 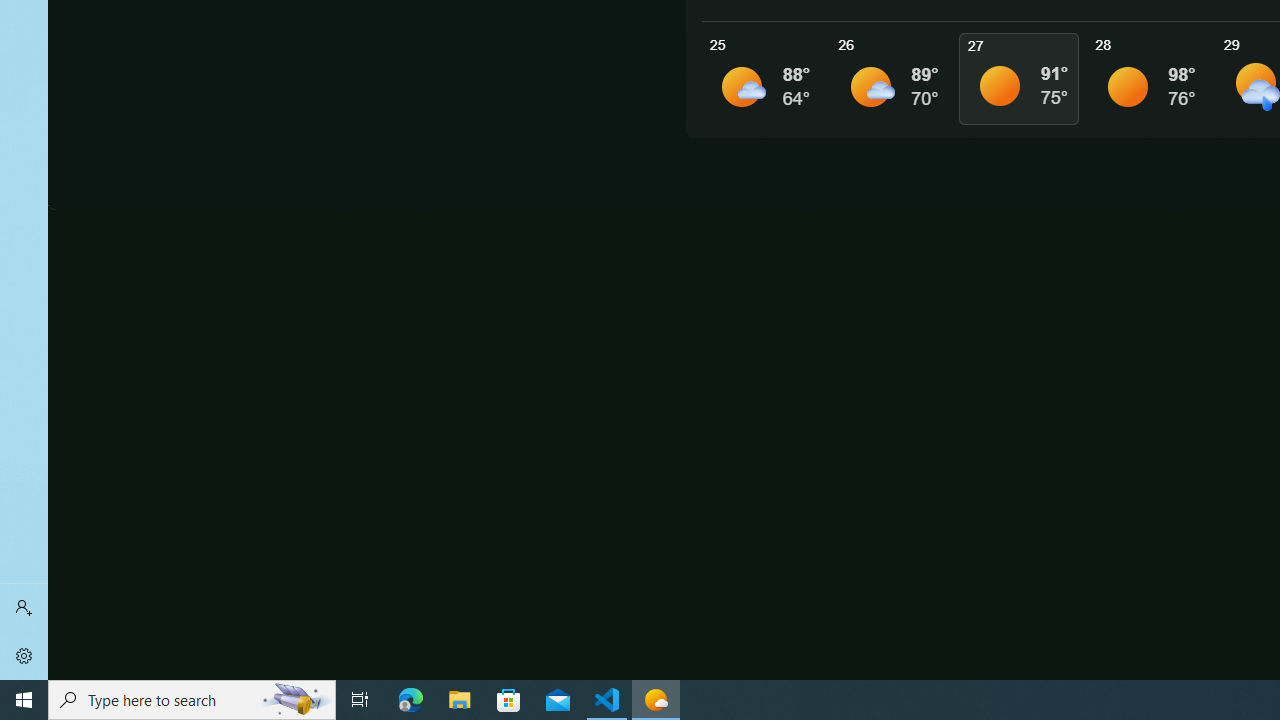 What do you see at coordinates (656, 700) in the screenshot?
I see `Weather - 1 running window` at bounding box center [656, 700].